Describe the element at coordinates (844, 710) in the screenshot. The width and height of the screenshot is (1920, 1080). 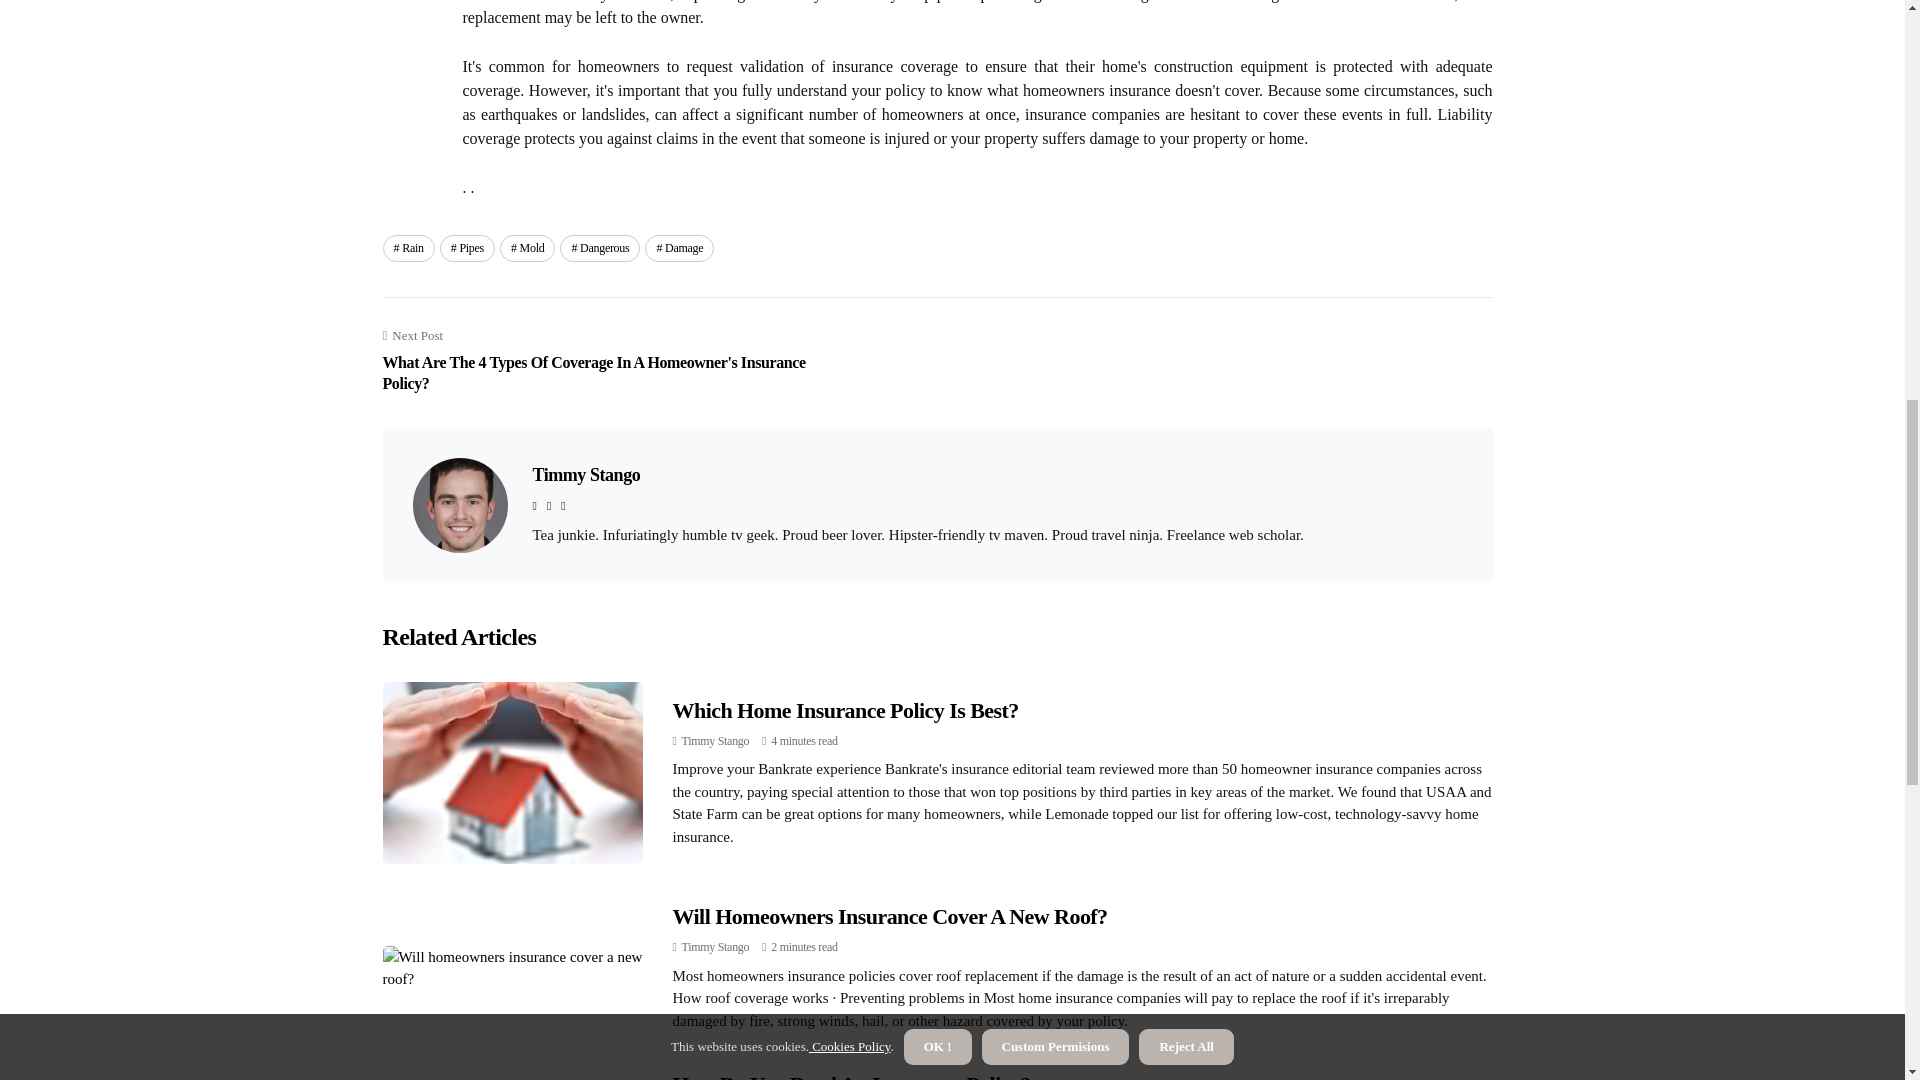
I see `Which Home Insurance Policy Is Best?` at that location.